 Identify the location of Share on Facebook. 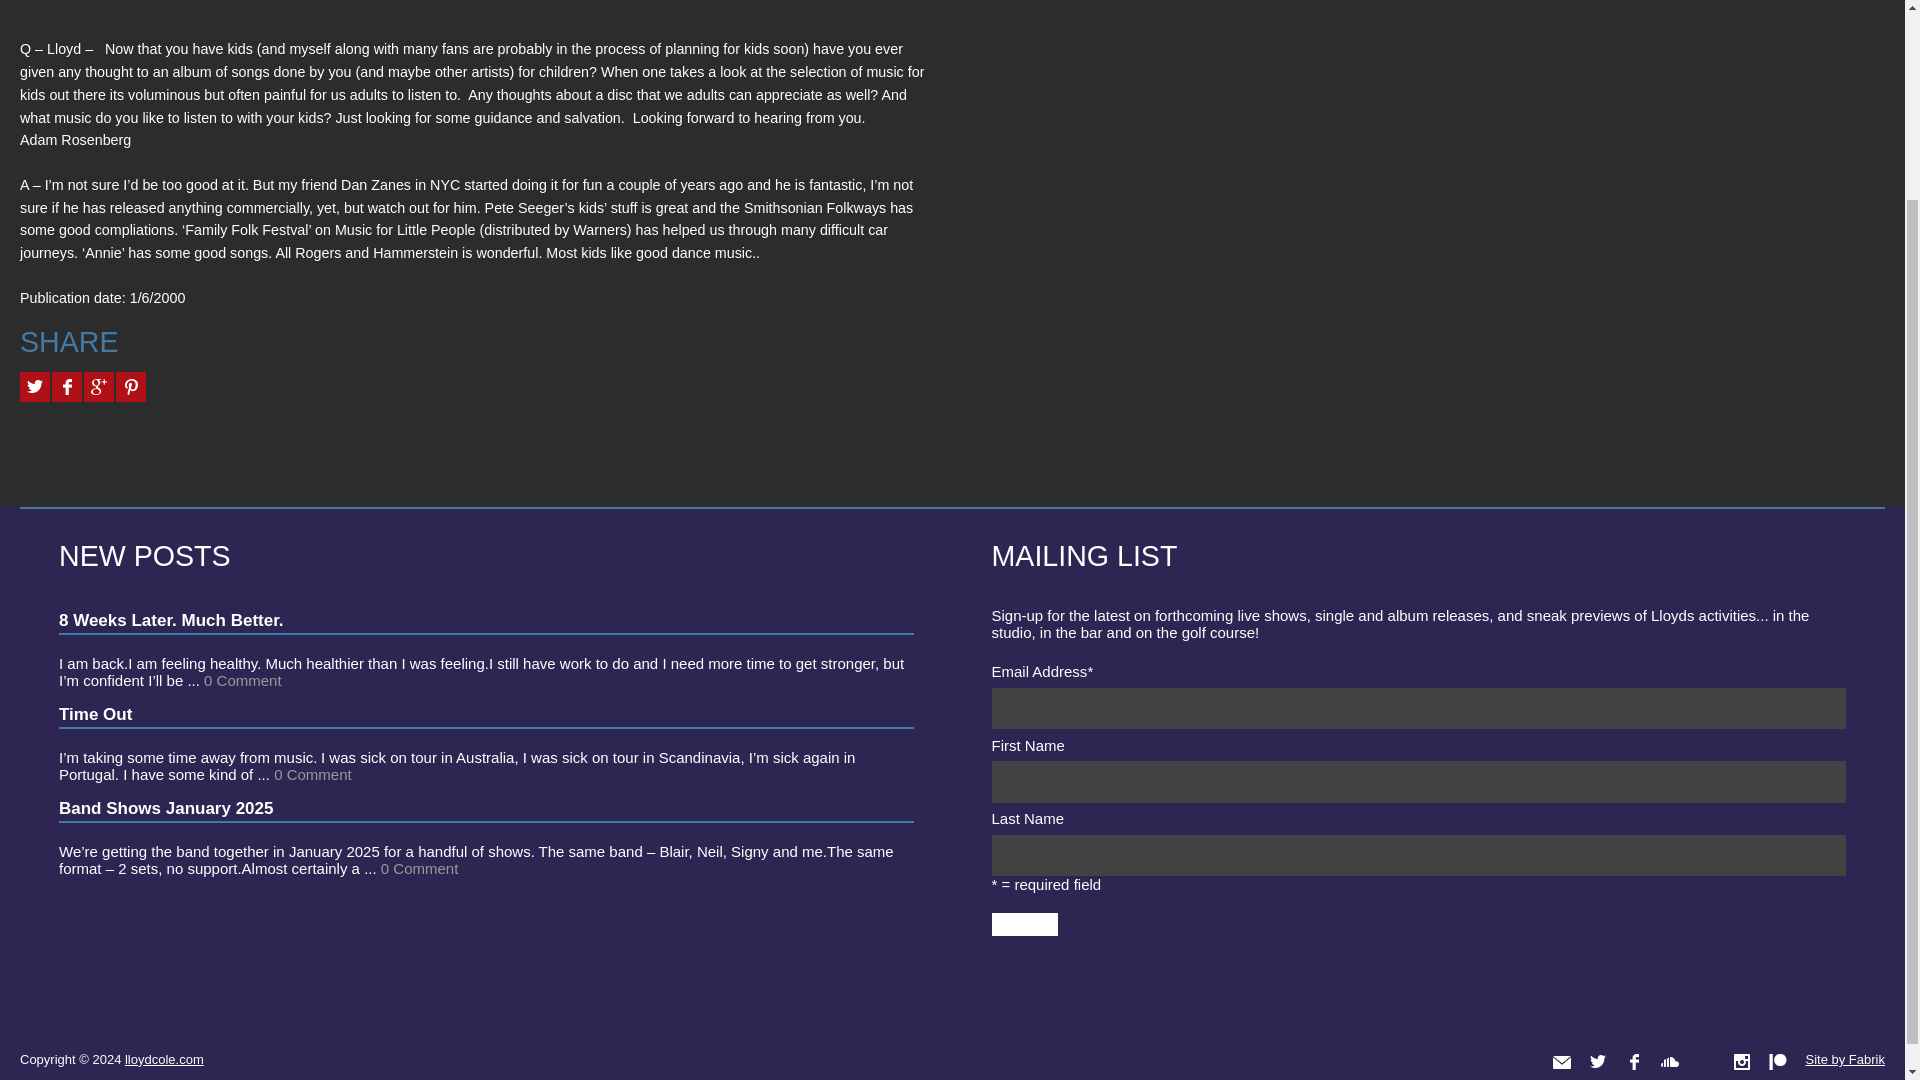
(66, 386).